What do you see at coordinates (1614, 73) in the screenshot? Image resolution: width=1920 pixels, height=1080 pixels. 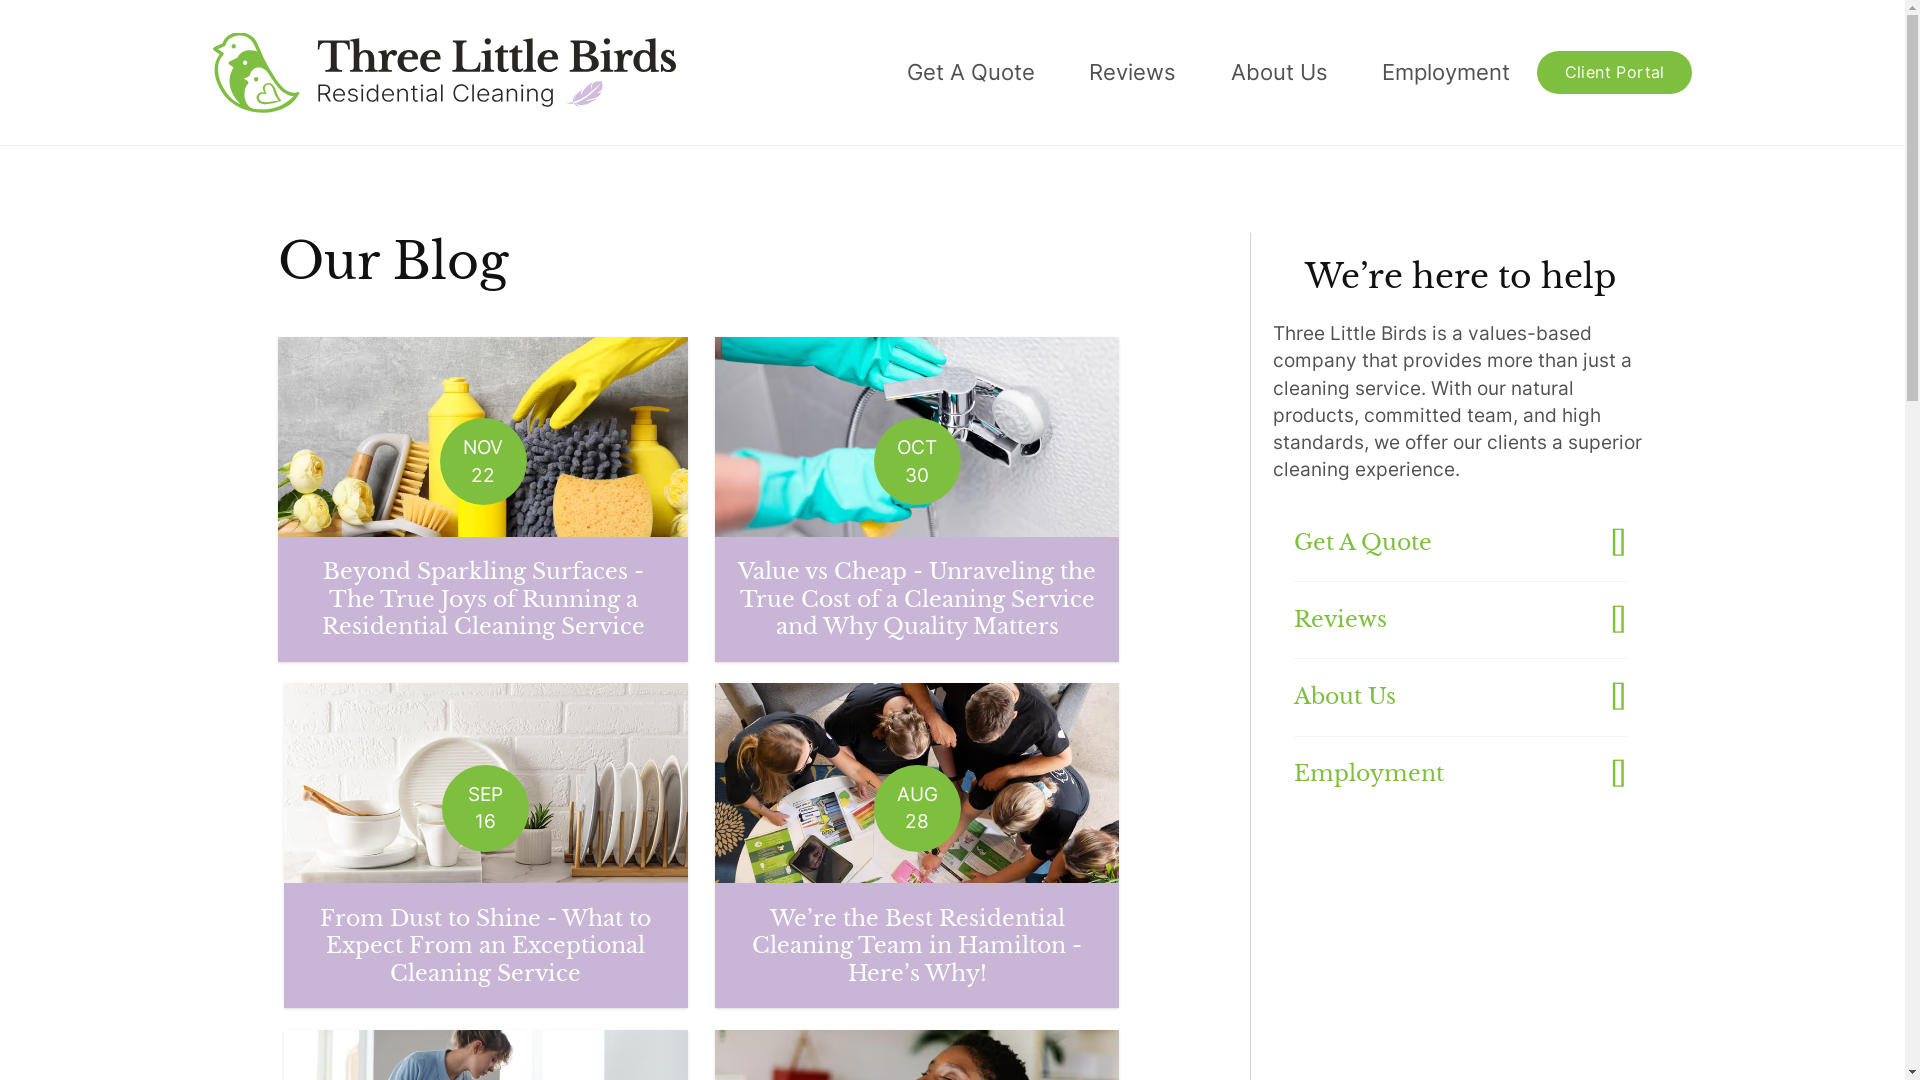 I see `Client Portal` at bounding box center [1614, 73].